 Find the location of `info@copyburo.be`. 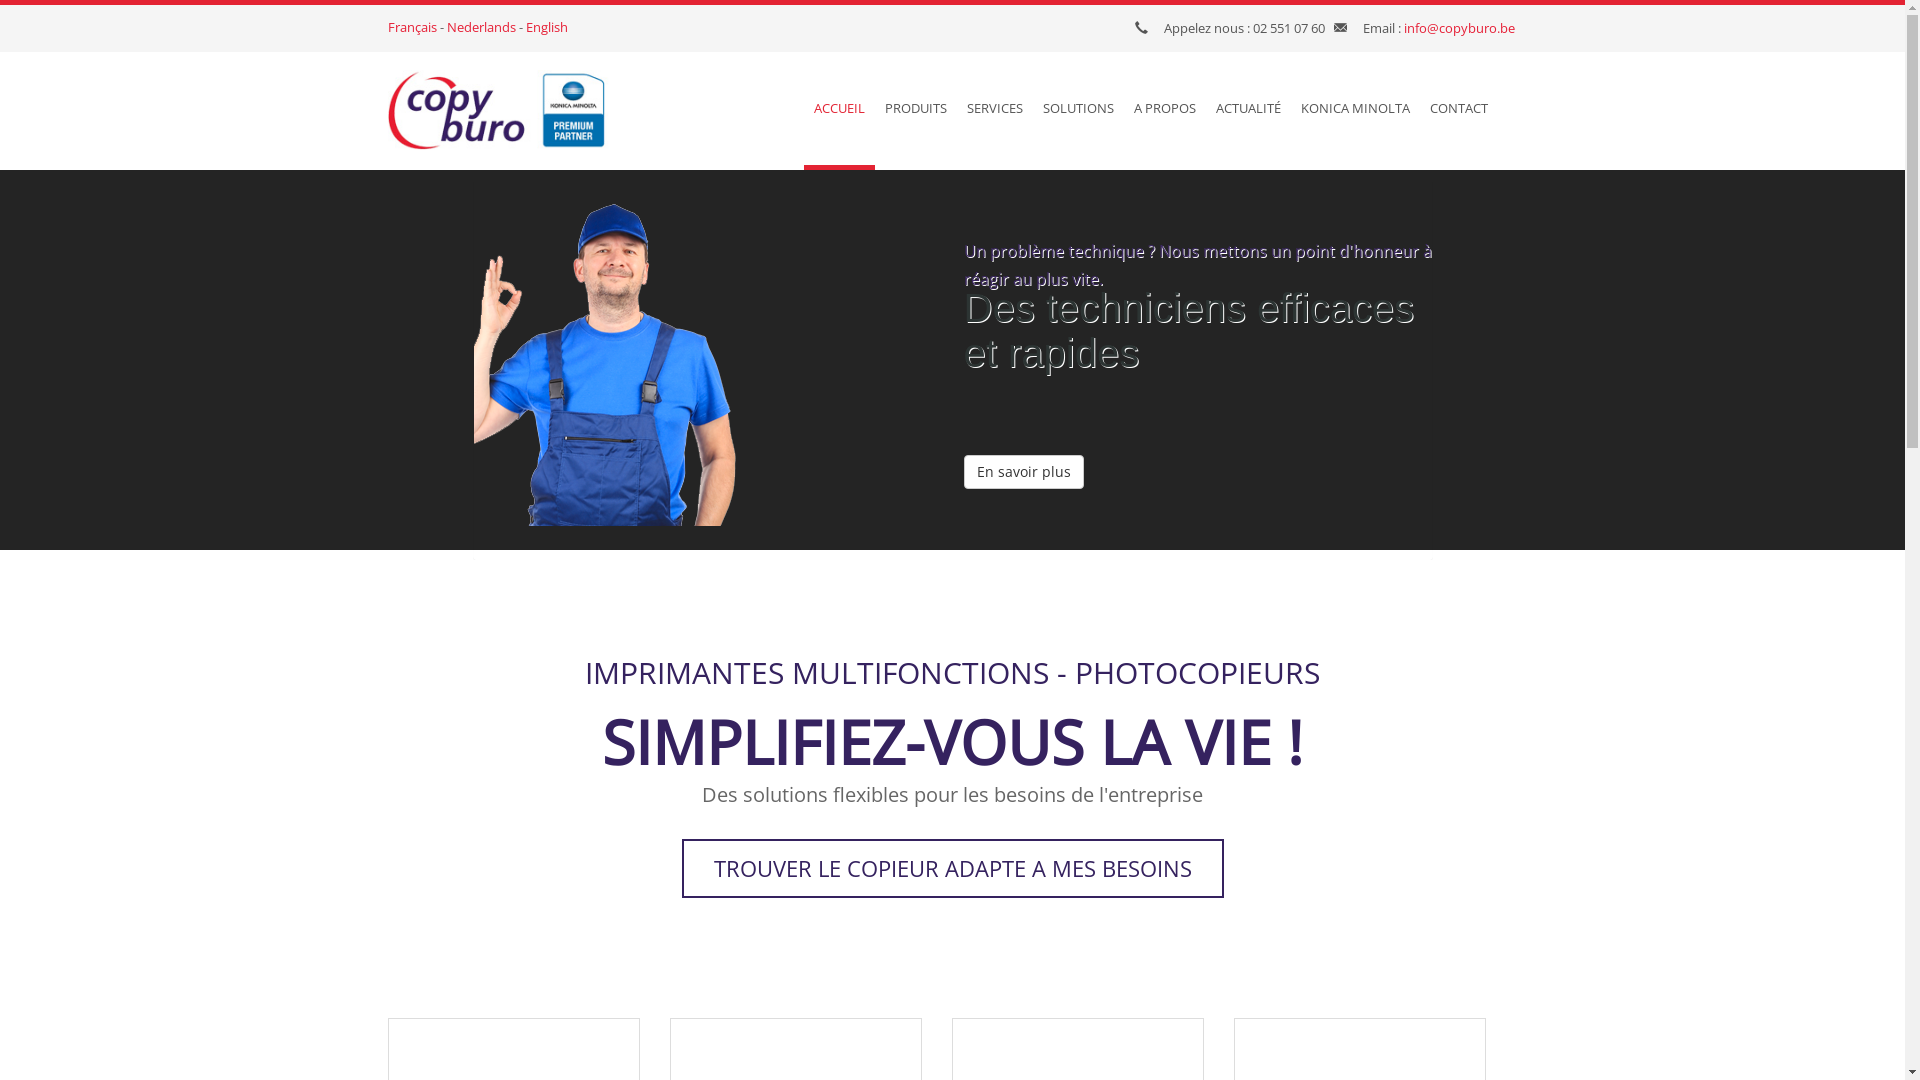

info@copyburo.be is located at coordinates (1460, 28).